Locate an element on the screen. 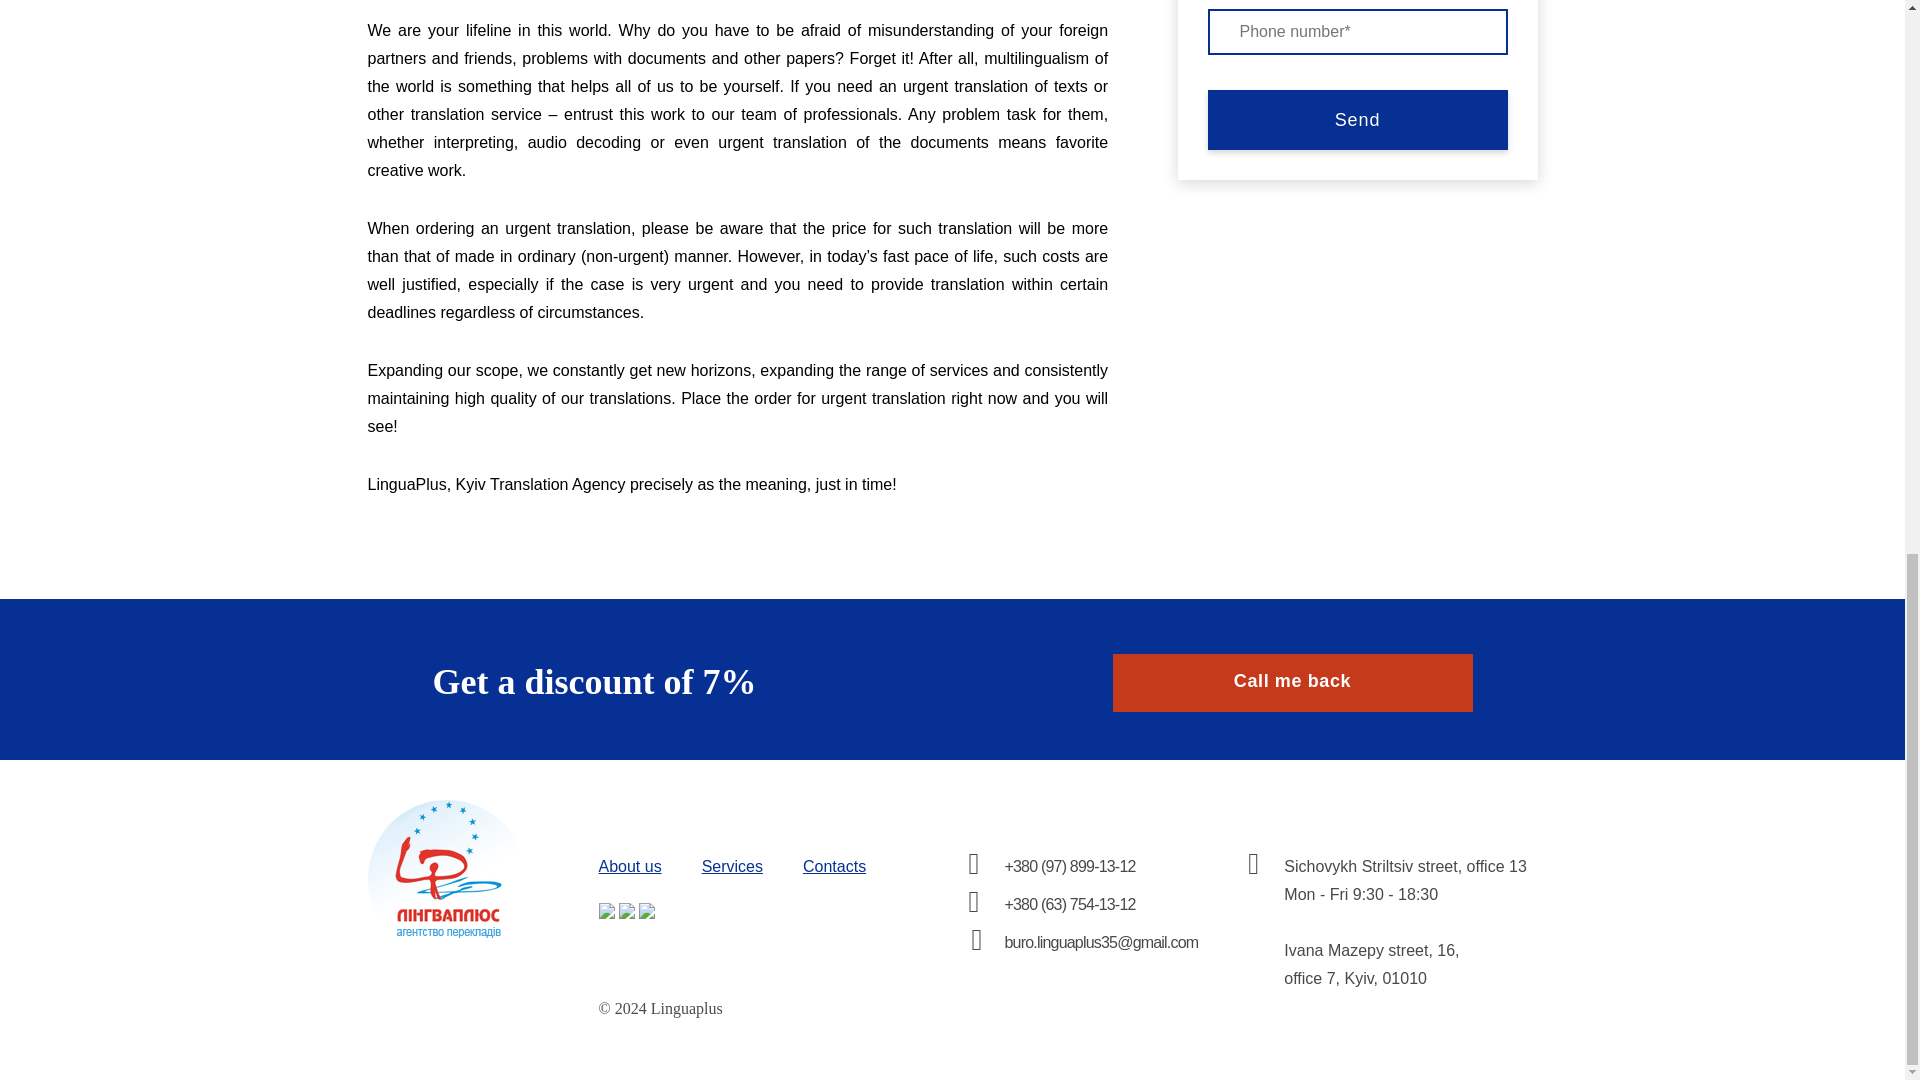 This screenshot has width=1920, height=1080. About us is located at coordinates (628, 866).